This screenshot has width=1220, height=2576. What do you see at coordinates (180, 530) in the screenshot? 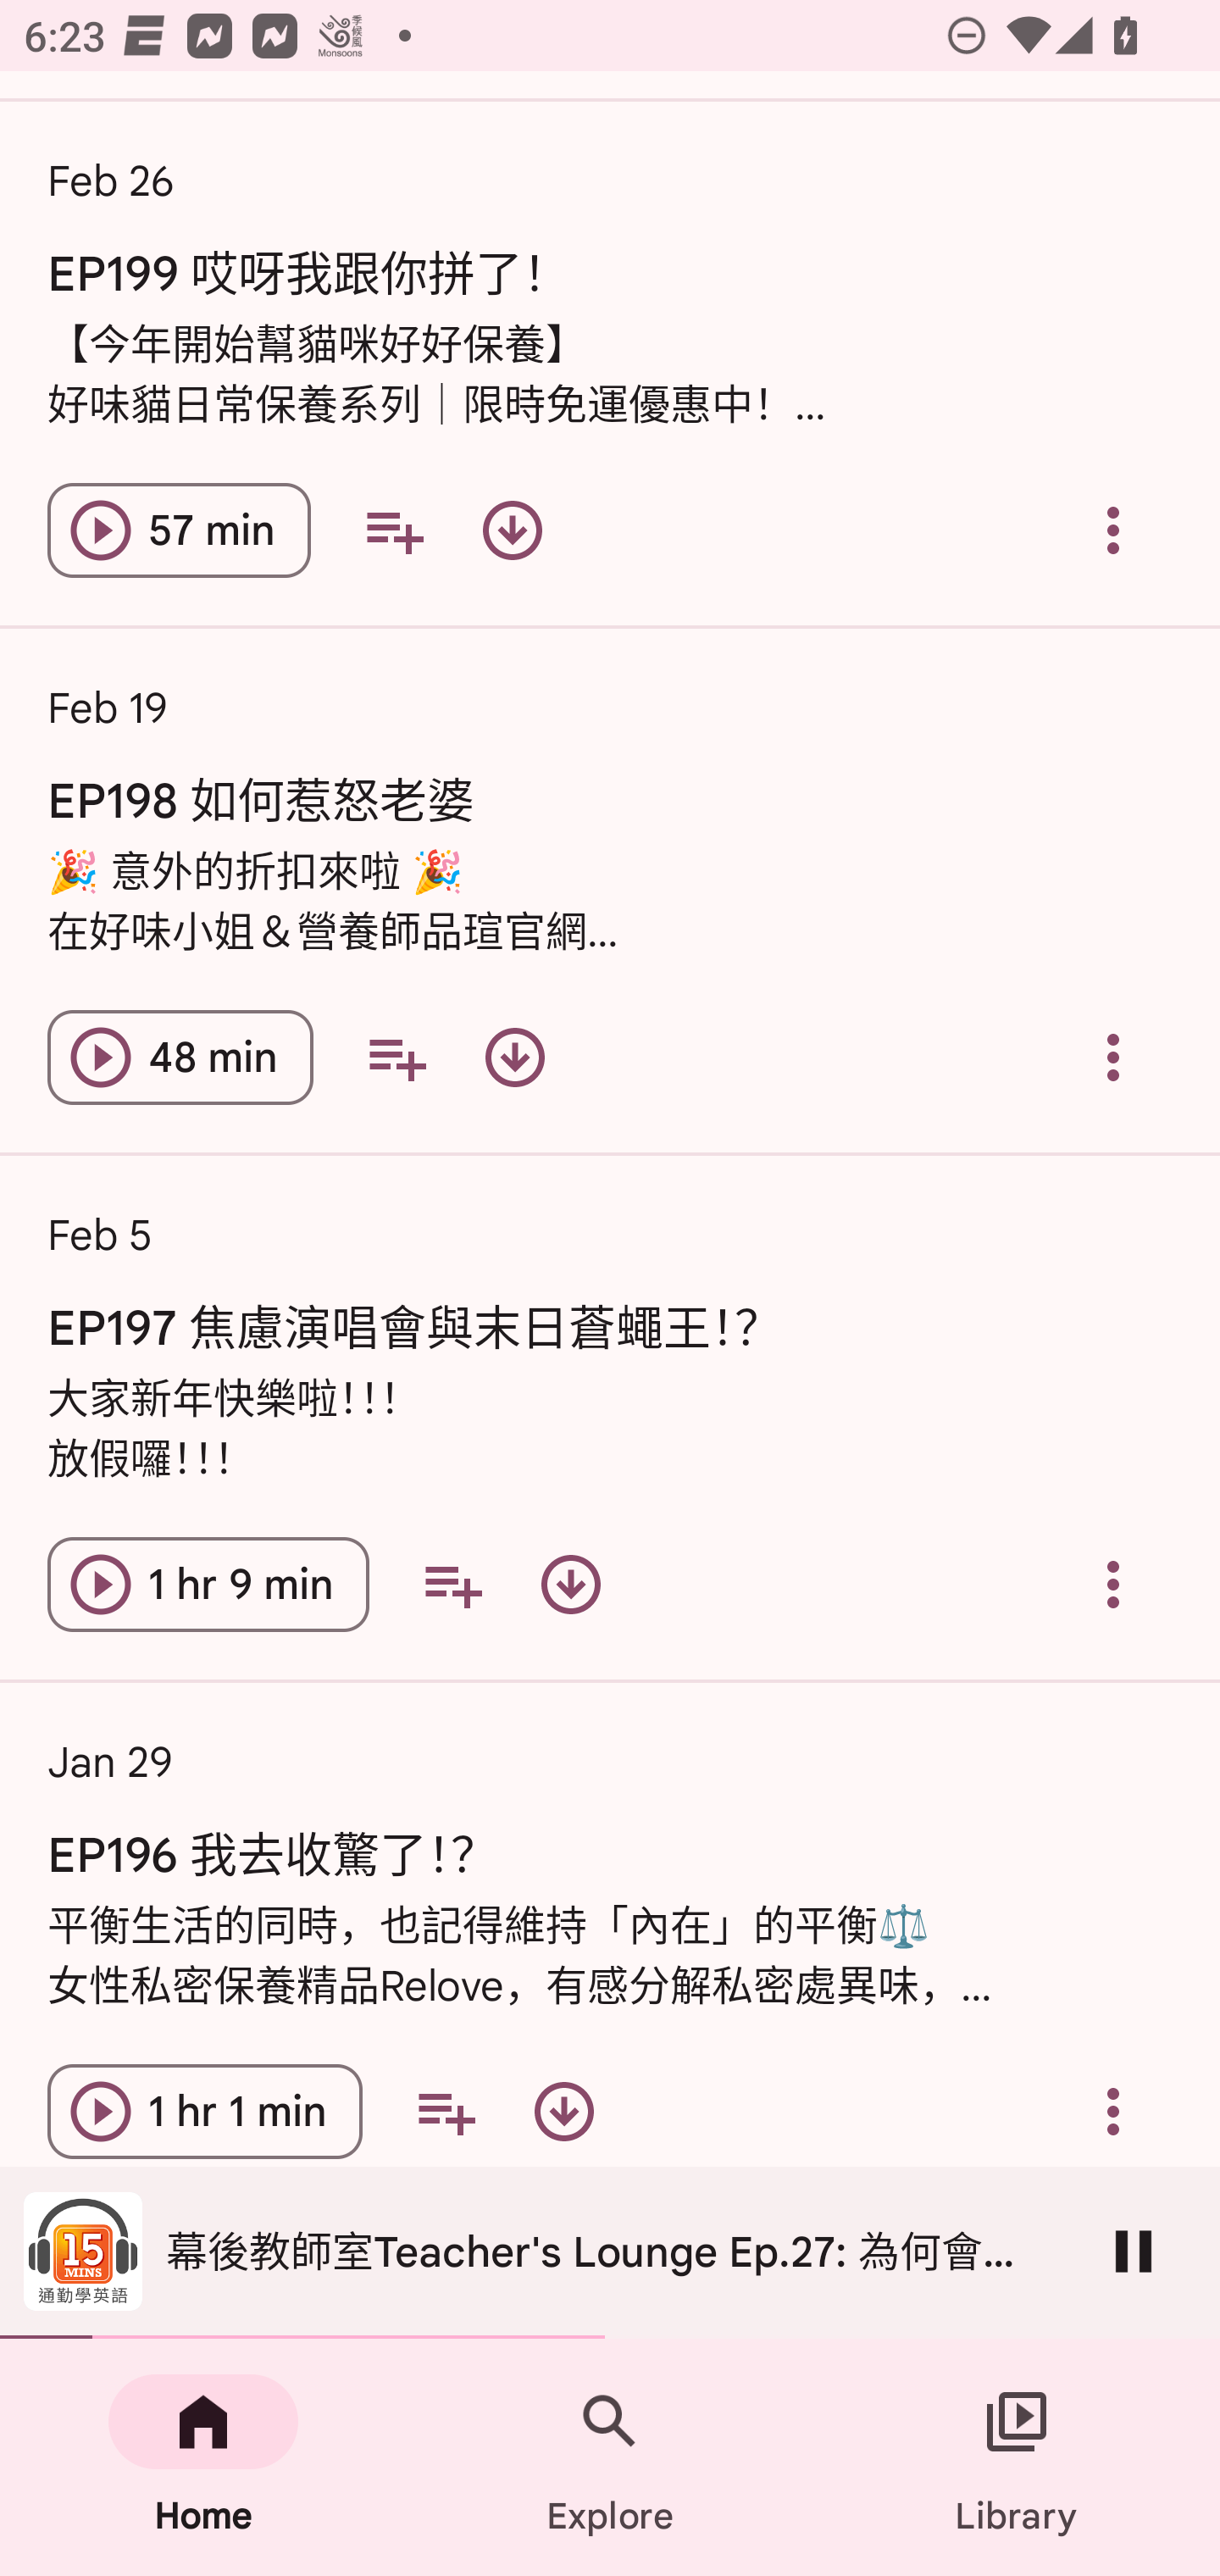
I see `Play episode EP199 哎呀我跟你拼了！ 57 min` at bounding box center [180, 530].